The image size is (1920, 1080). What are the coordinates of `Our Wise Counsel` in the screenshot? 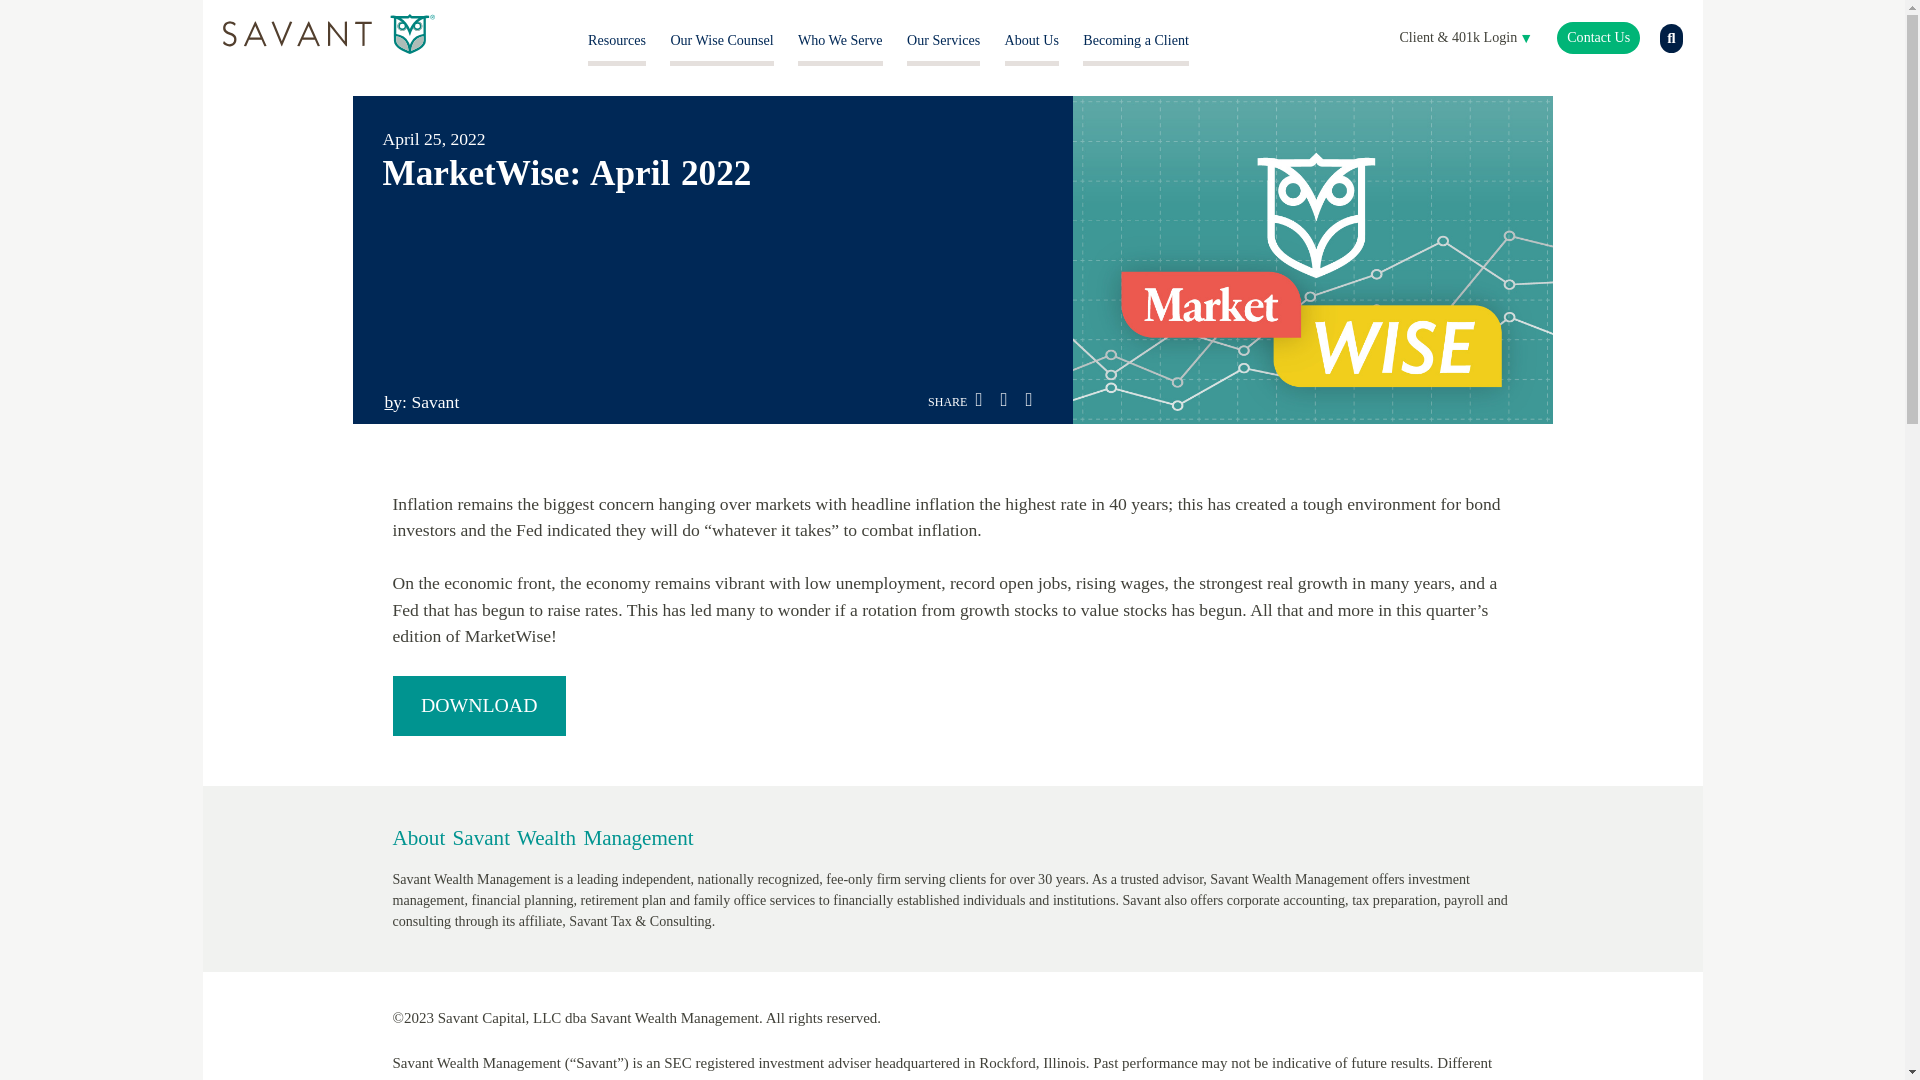 It's located at (722, 40).